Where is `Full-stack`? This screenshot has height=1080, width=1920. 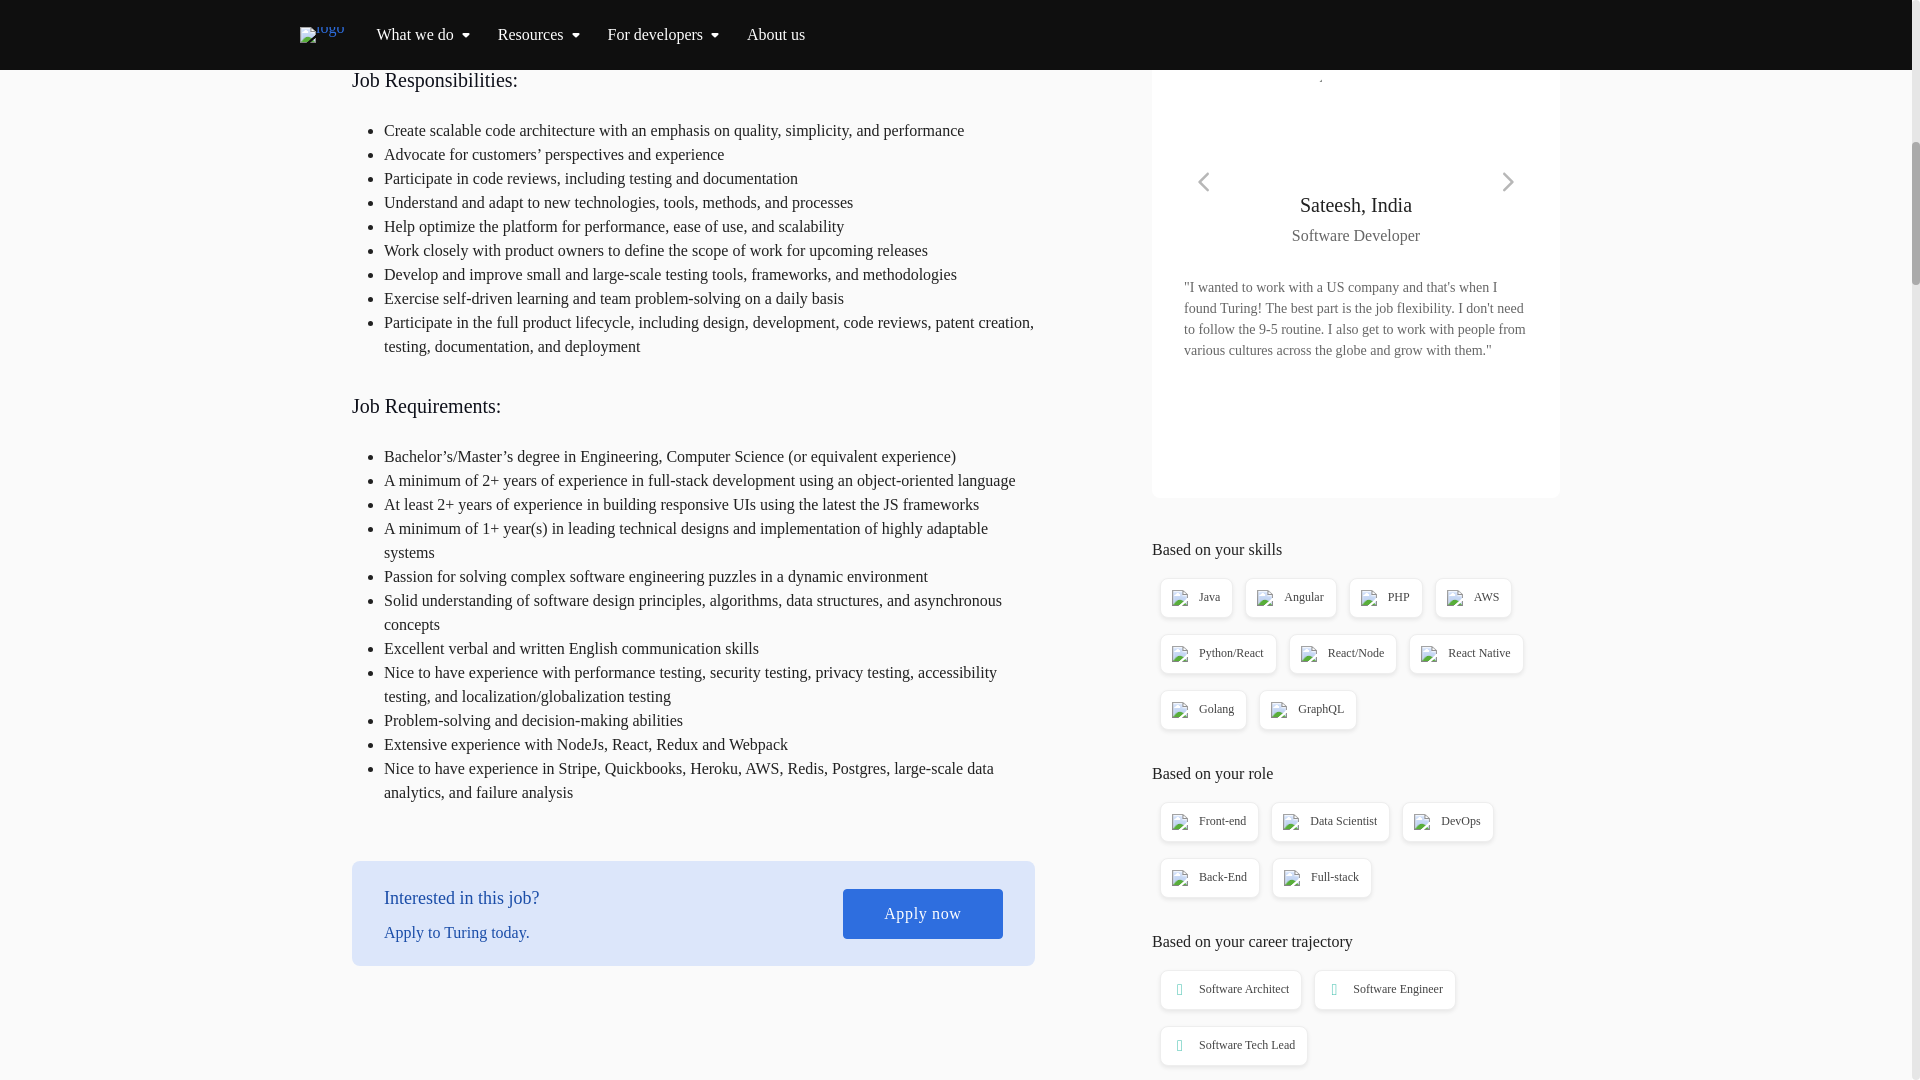
Full-stack is located at coordinates (1320, 878).